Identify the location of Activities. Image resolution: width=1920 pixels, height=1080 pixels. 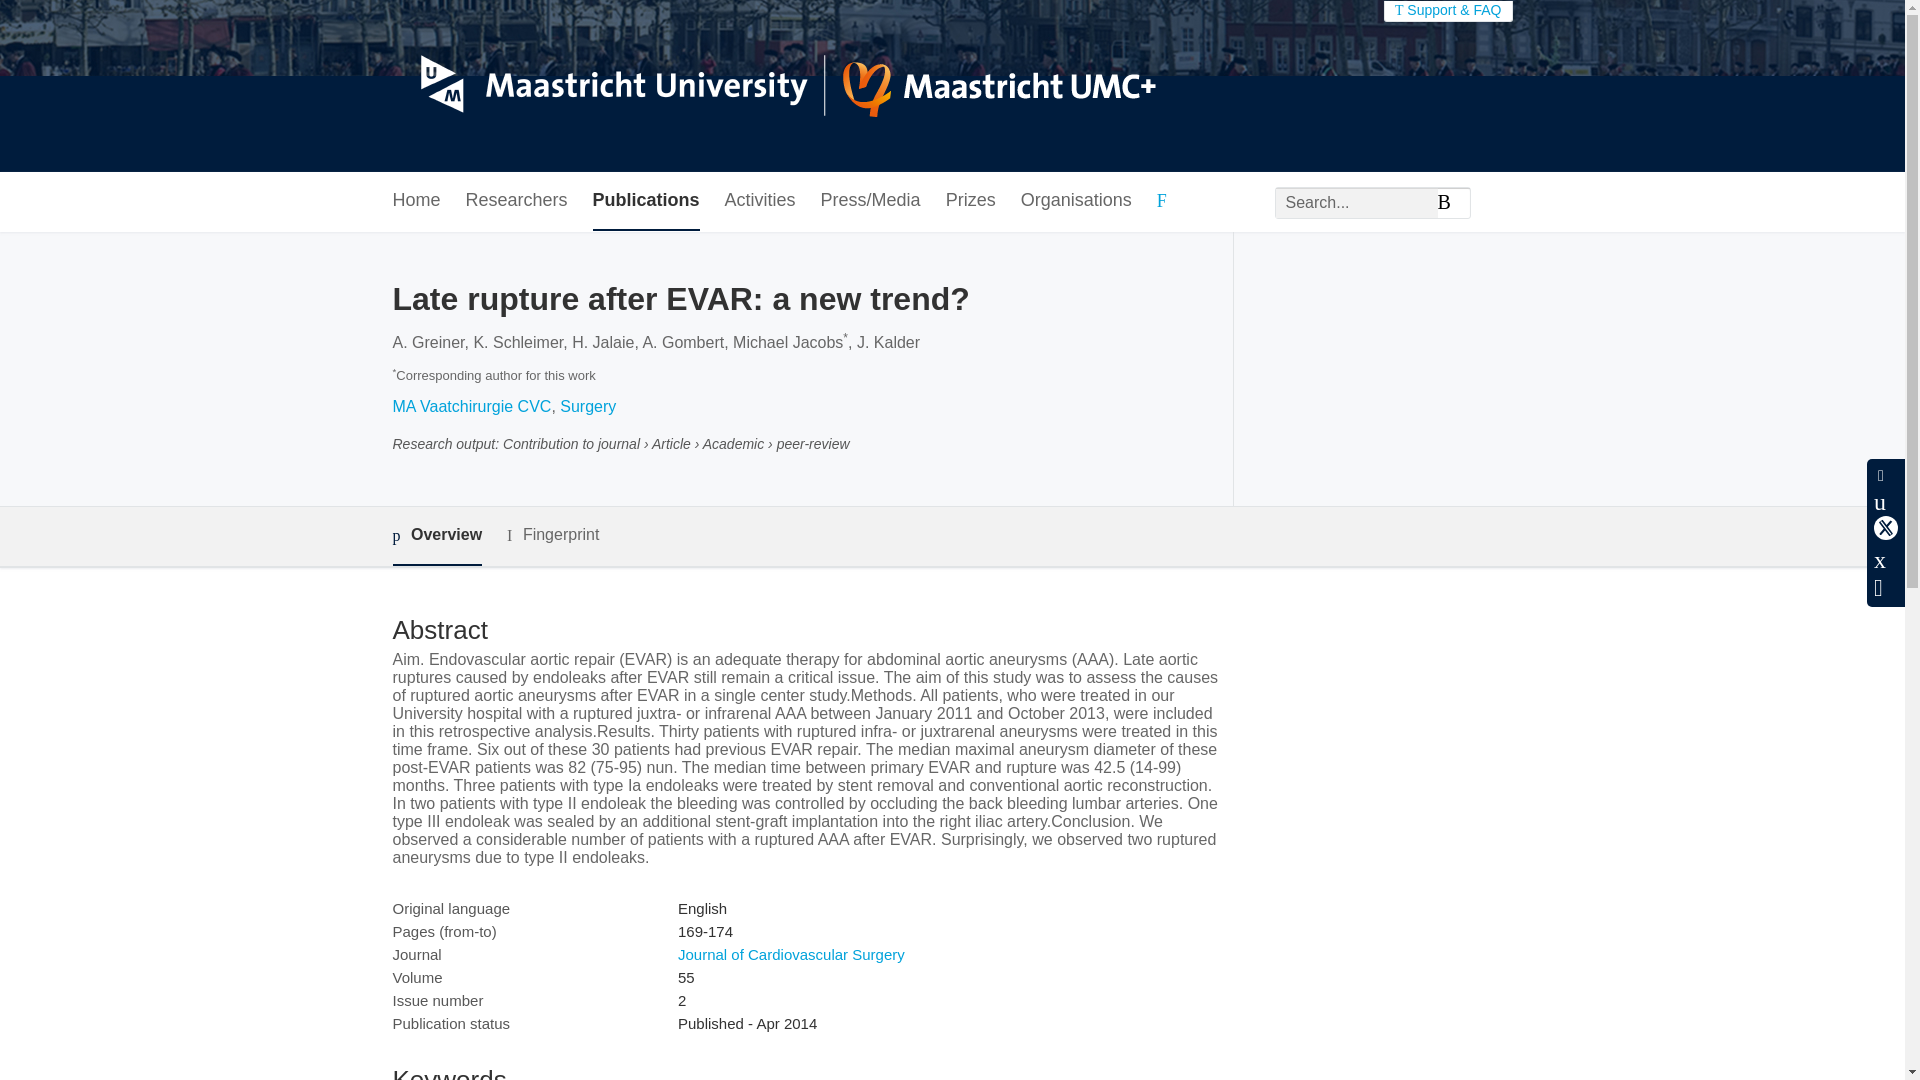
(760, 201).